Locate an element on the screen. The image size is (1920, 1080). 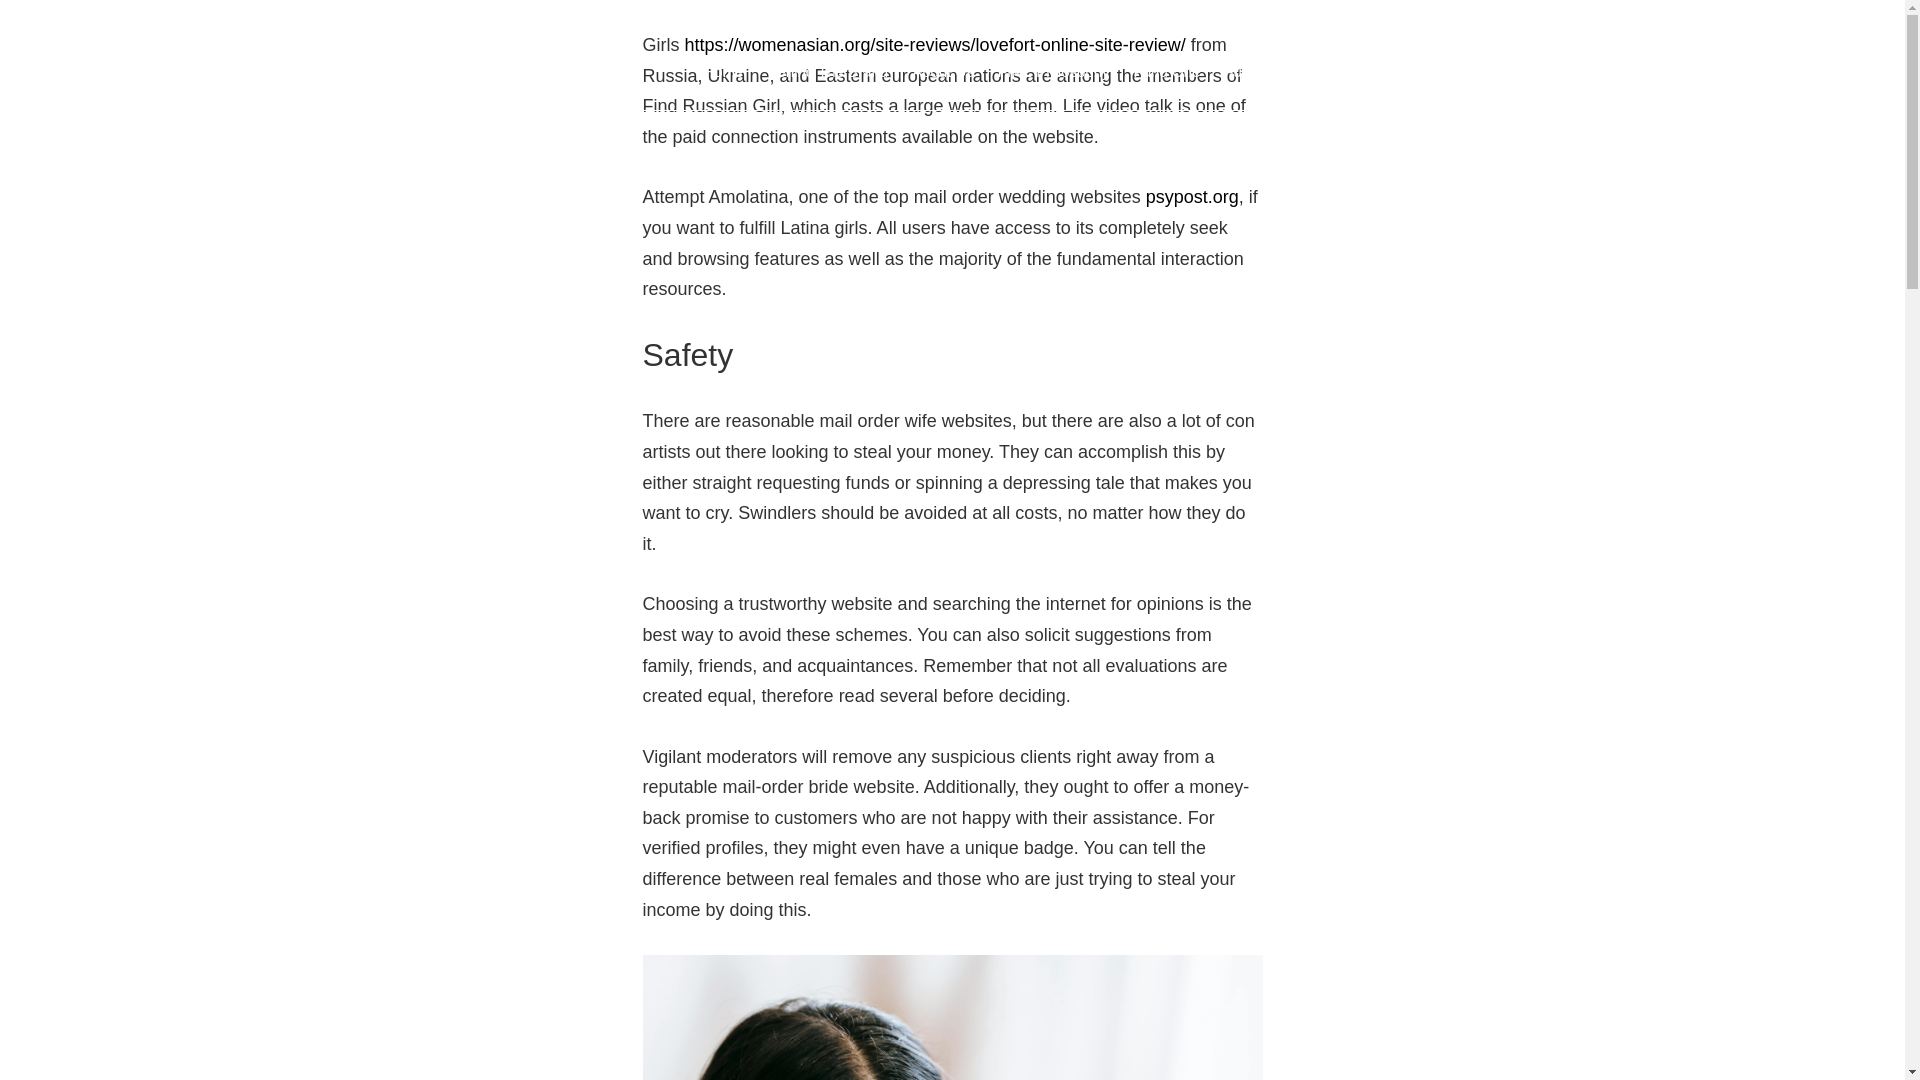
psypost.org is located at coordinates (1192, 196).